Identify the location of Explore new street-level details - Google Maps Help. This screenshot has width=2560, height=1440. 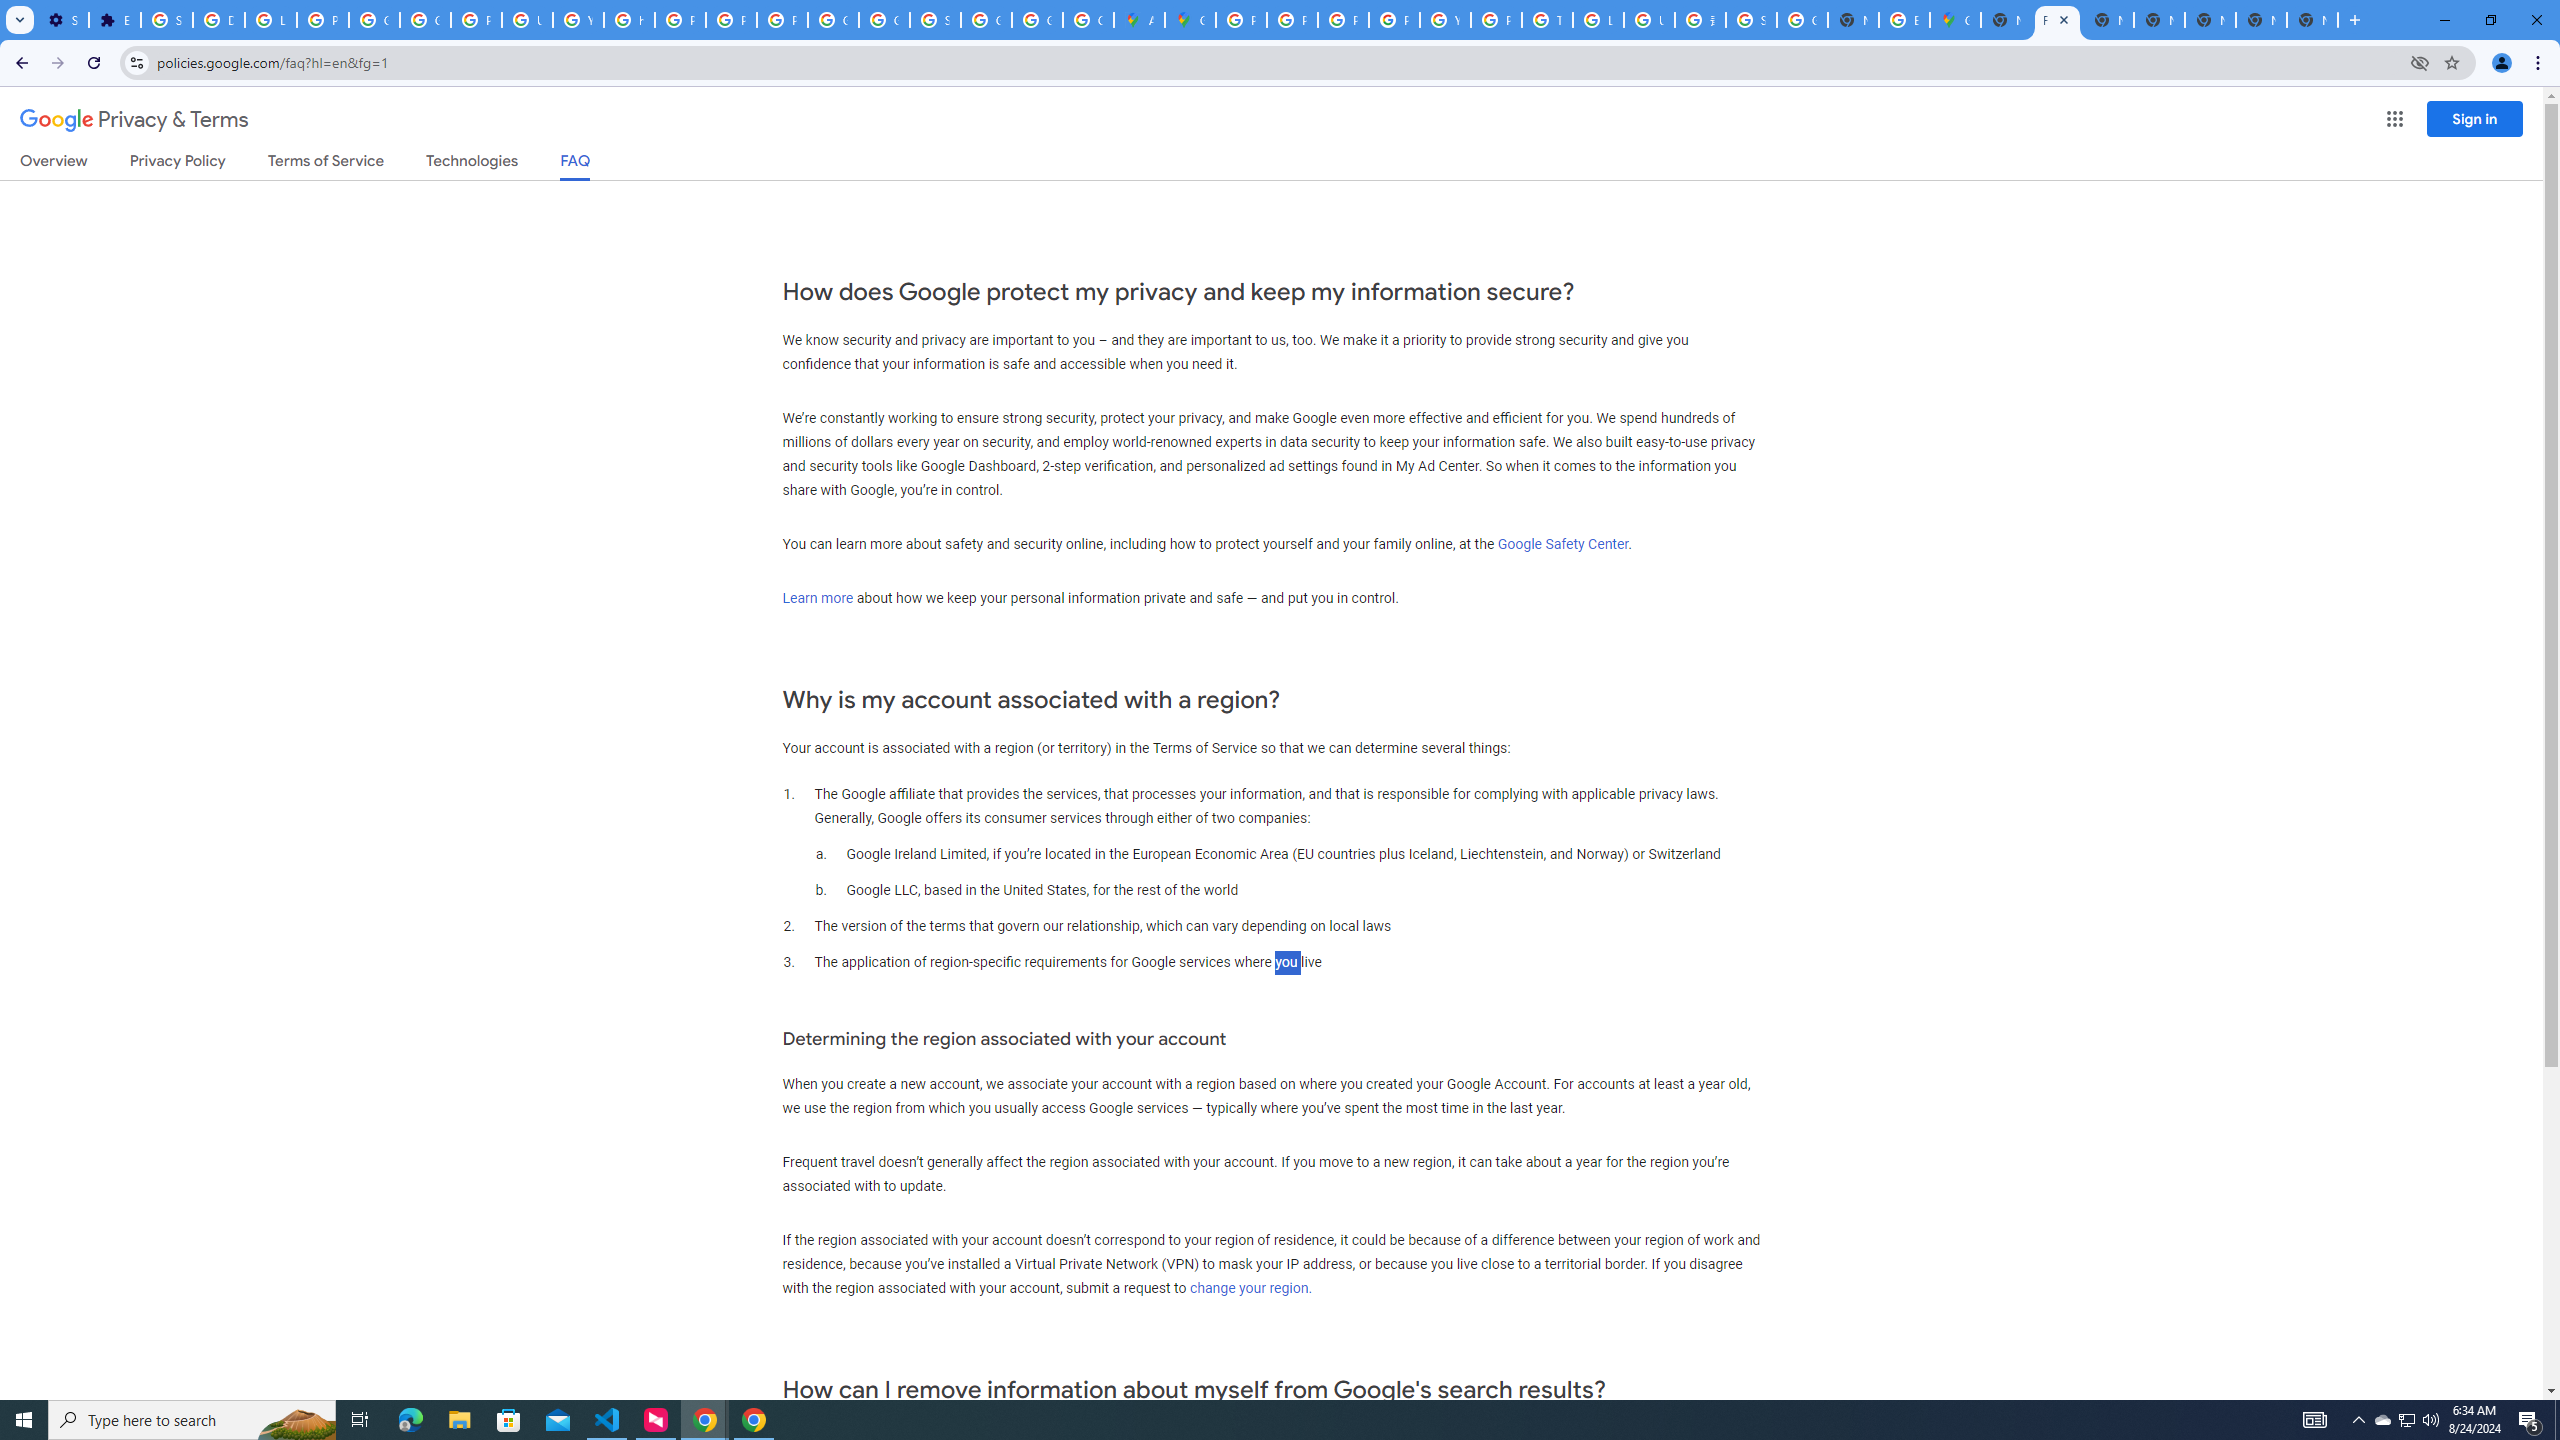
(1902, 20).